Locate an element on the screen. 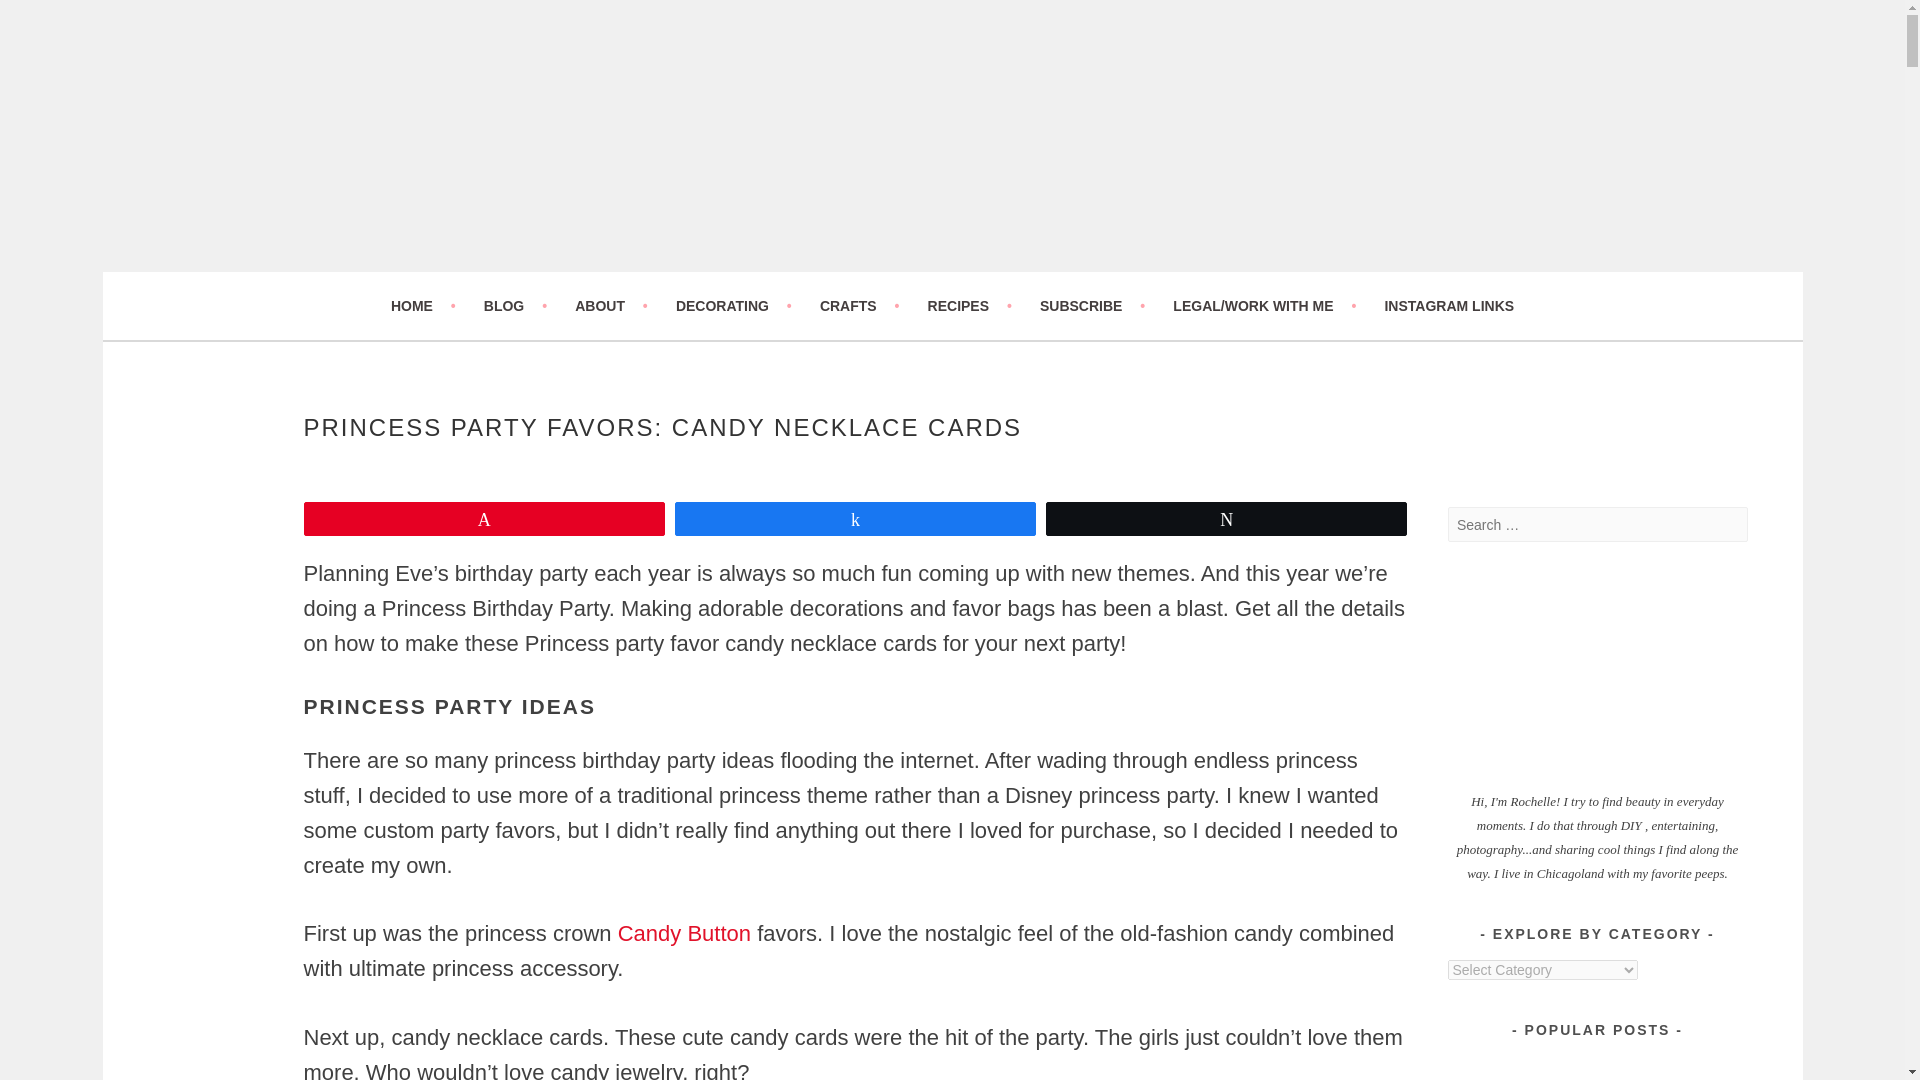  DECORATING is located at coordinates (733, 305).